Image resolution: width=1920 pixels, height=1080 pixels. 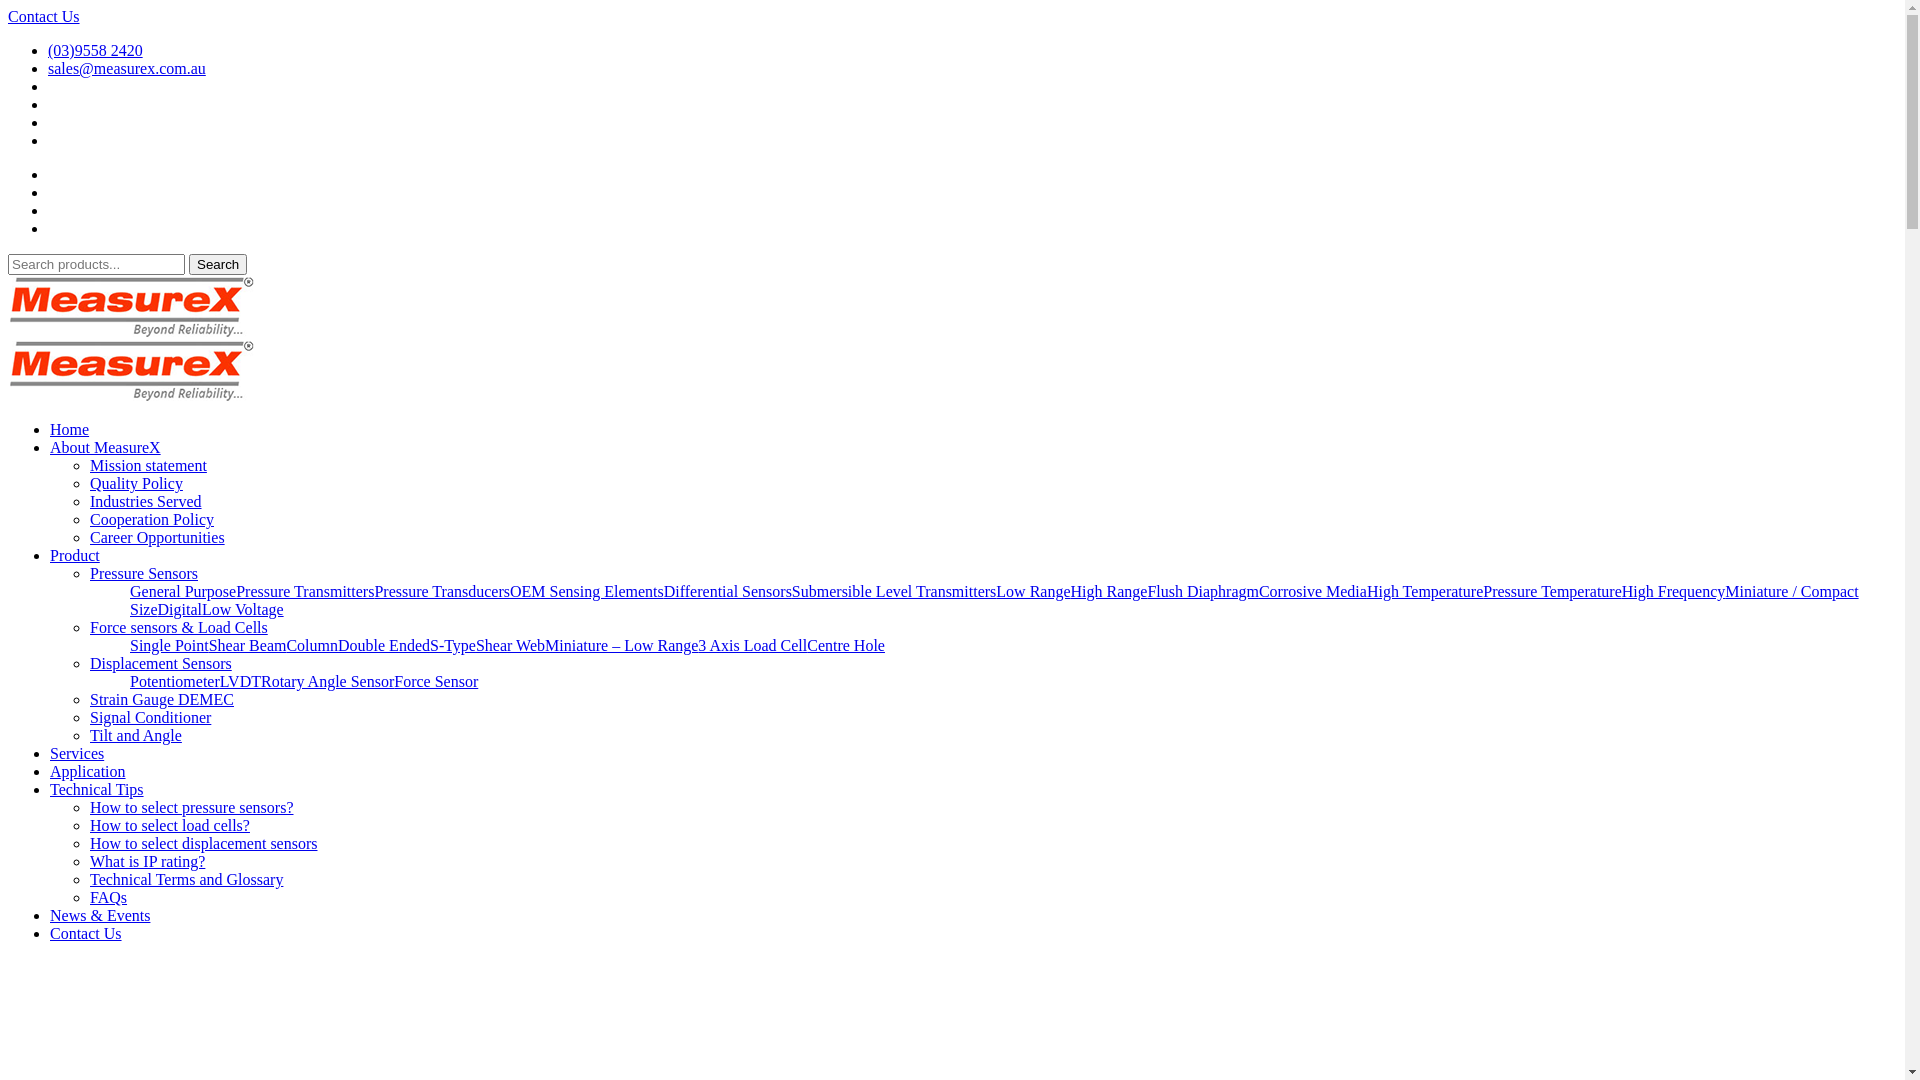 What do you see at coordinates (77, 754) in the screenshot?
I see `Services` at bounding box center [77, 754].